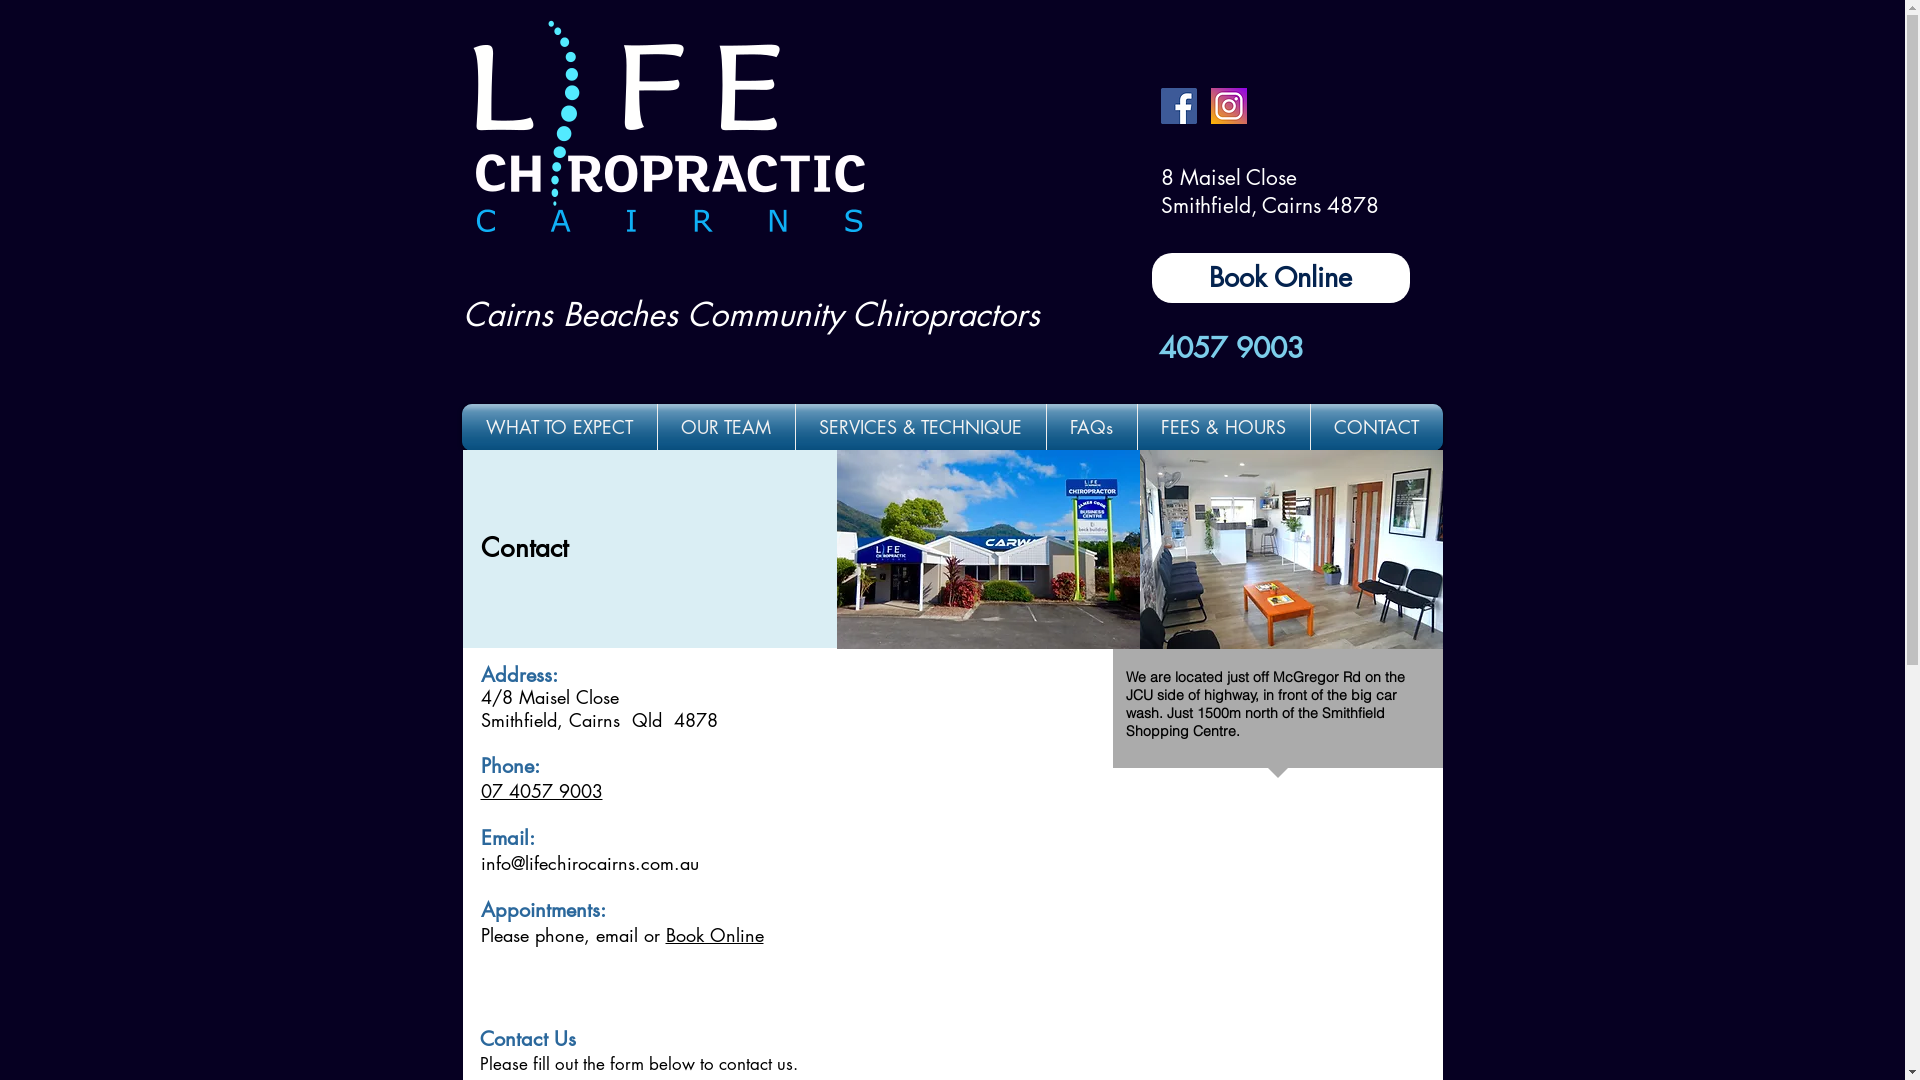 The image size is (1920, 1080). I want to click on SERVICES & TECHNIQUE, so click(921, 428).